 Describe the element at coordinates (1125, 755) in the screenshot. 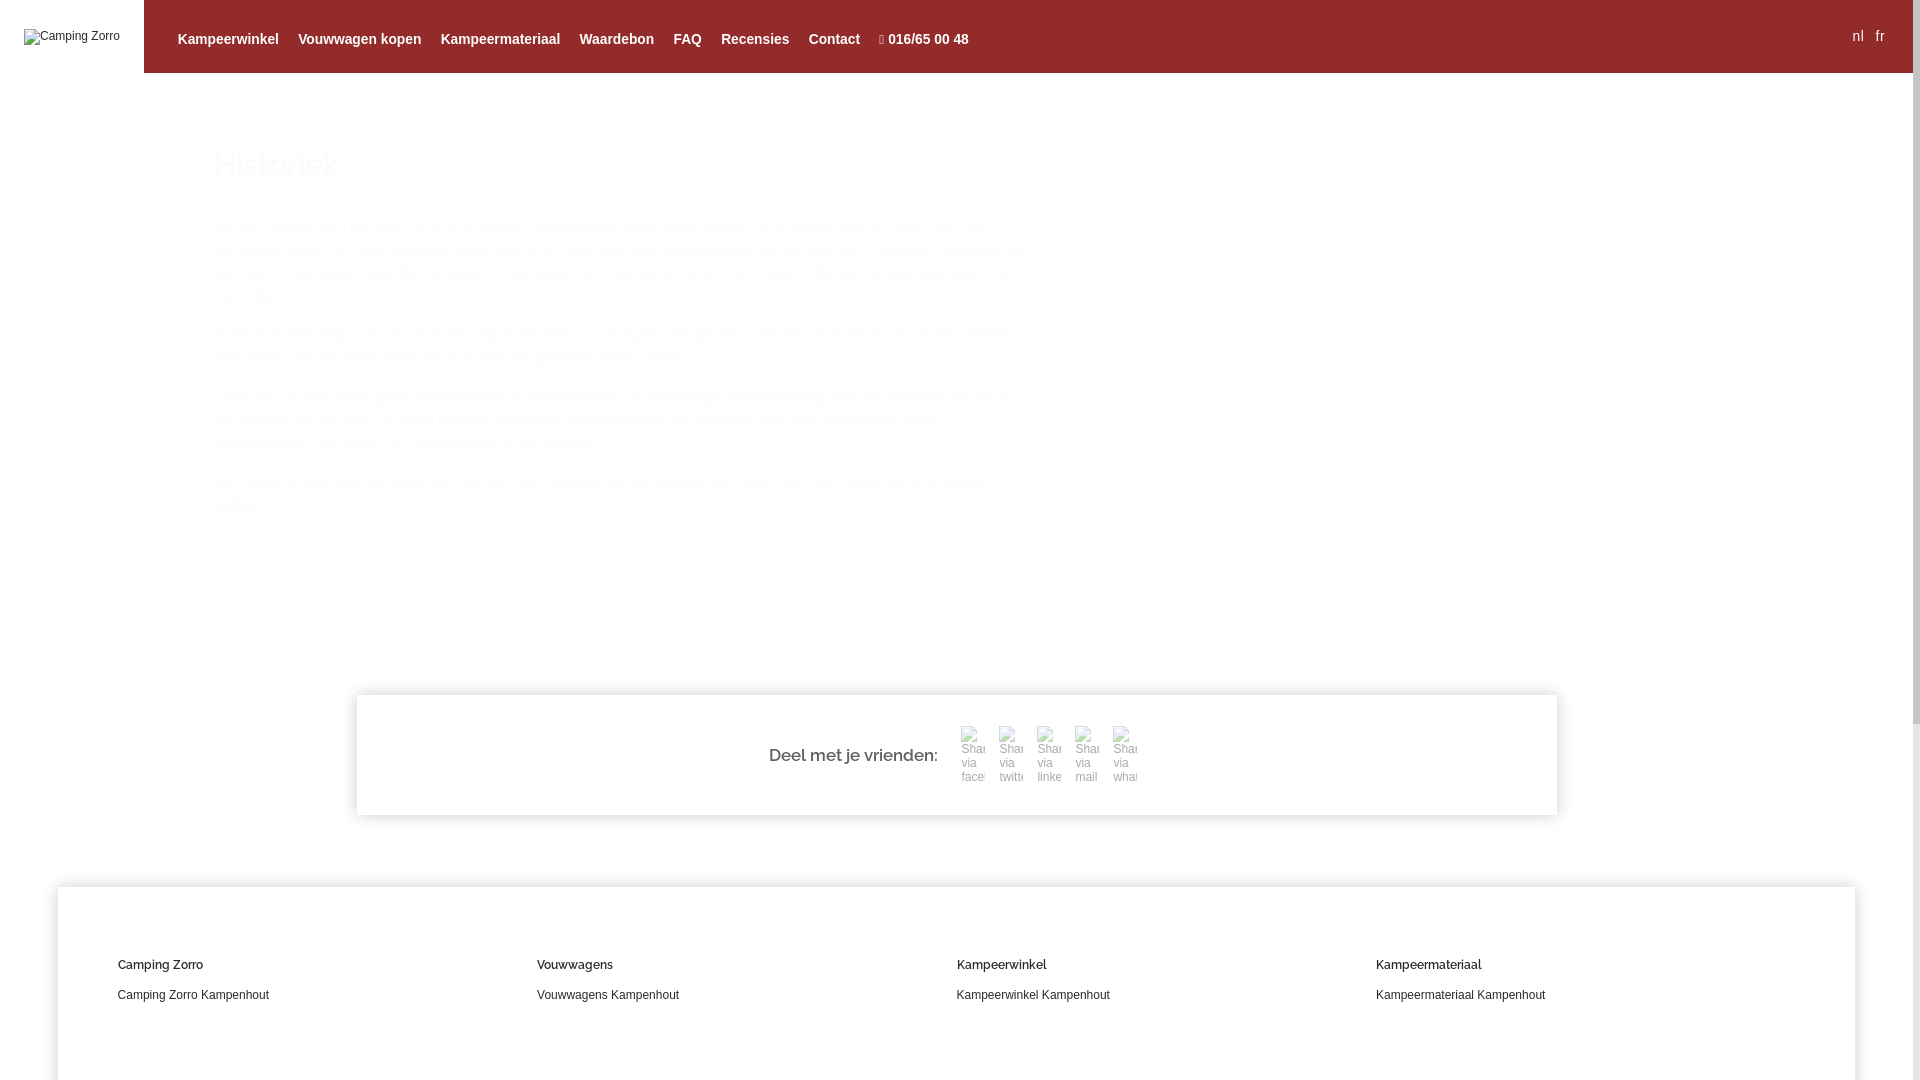

I see `Share via whatsapp` at that location.